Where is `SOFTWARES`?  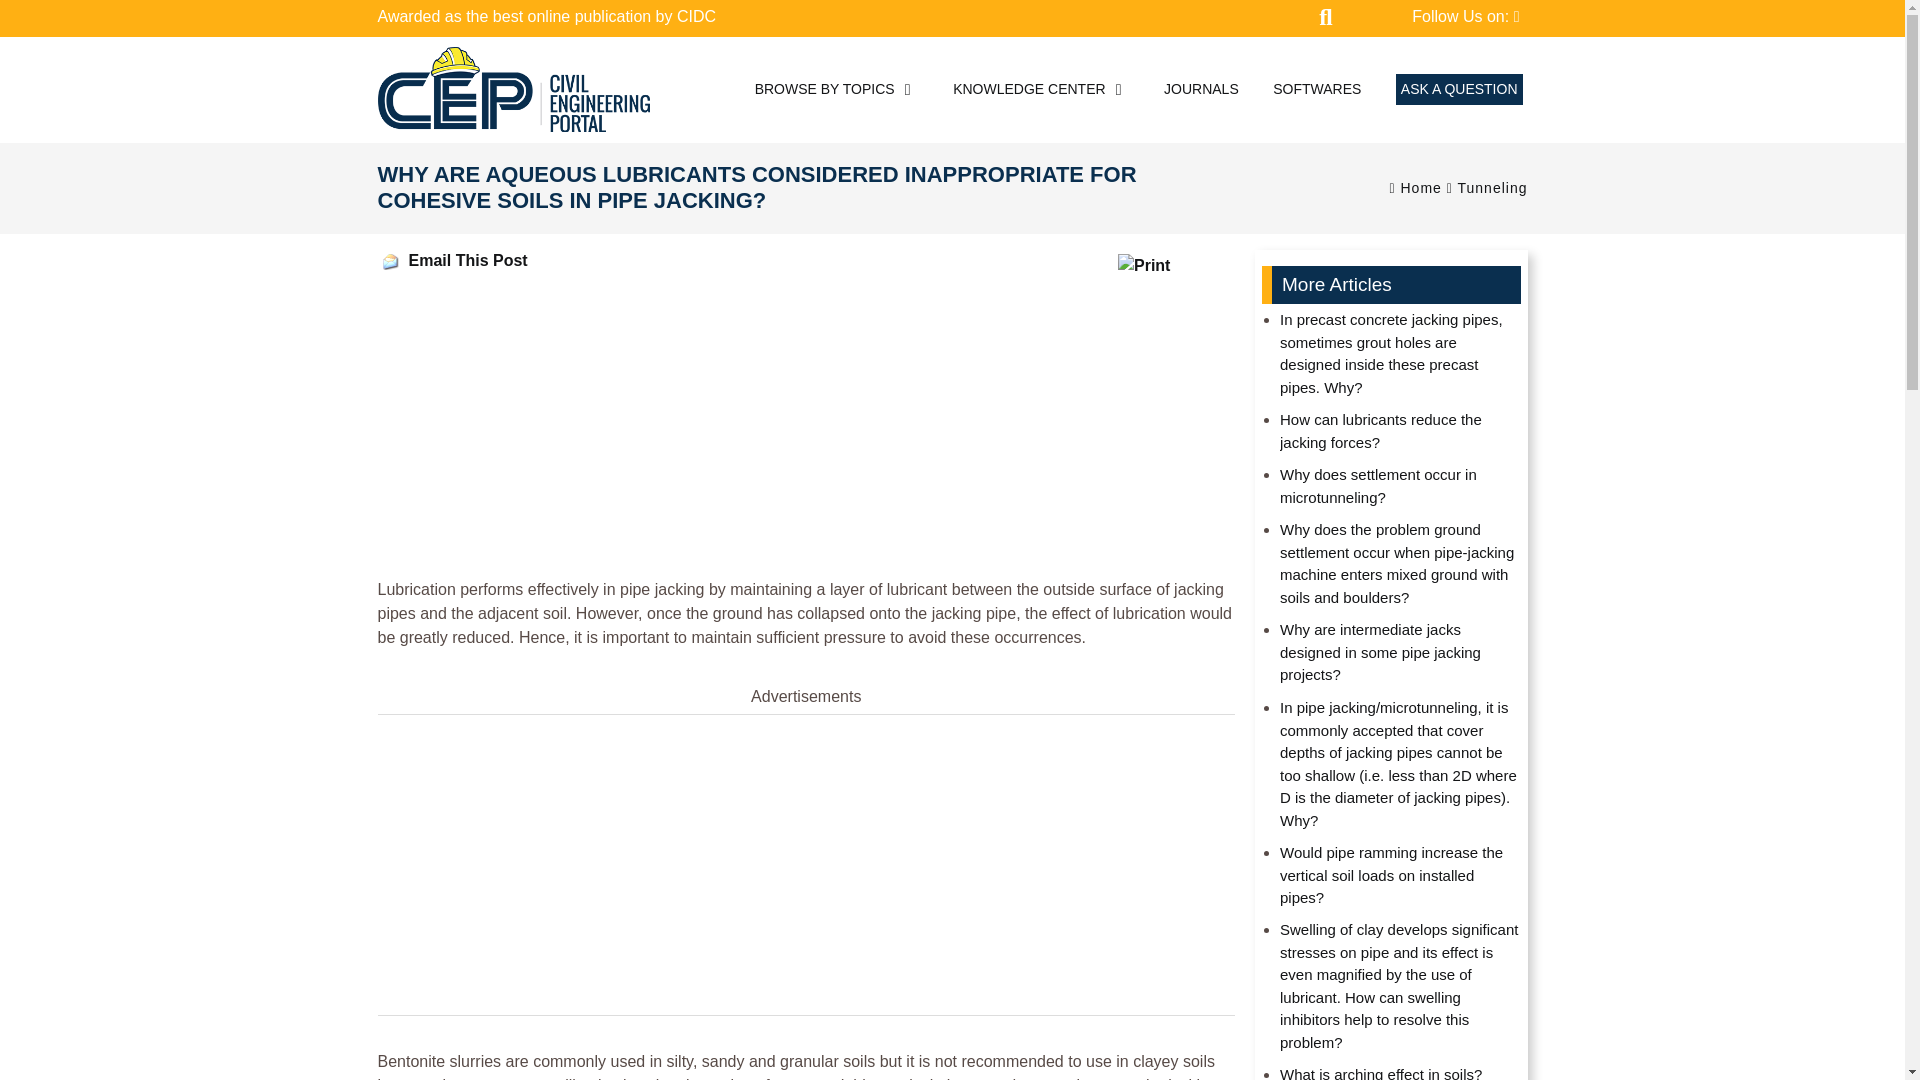
SOFTWARES is located at coordinates (1316, 90).